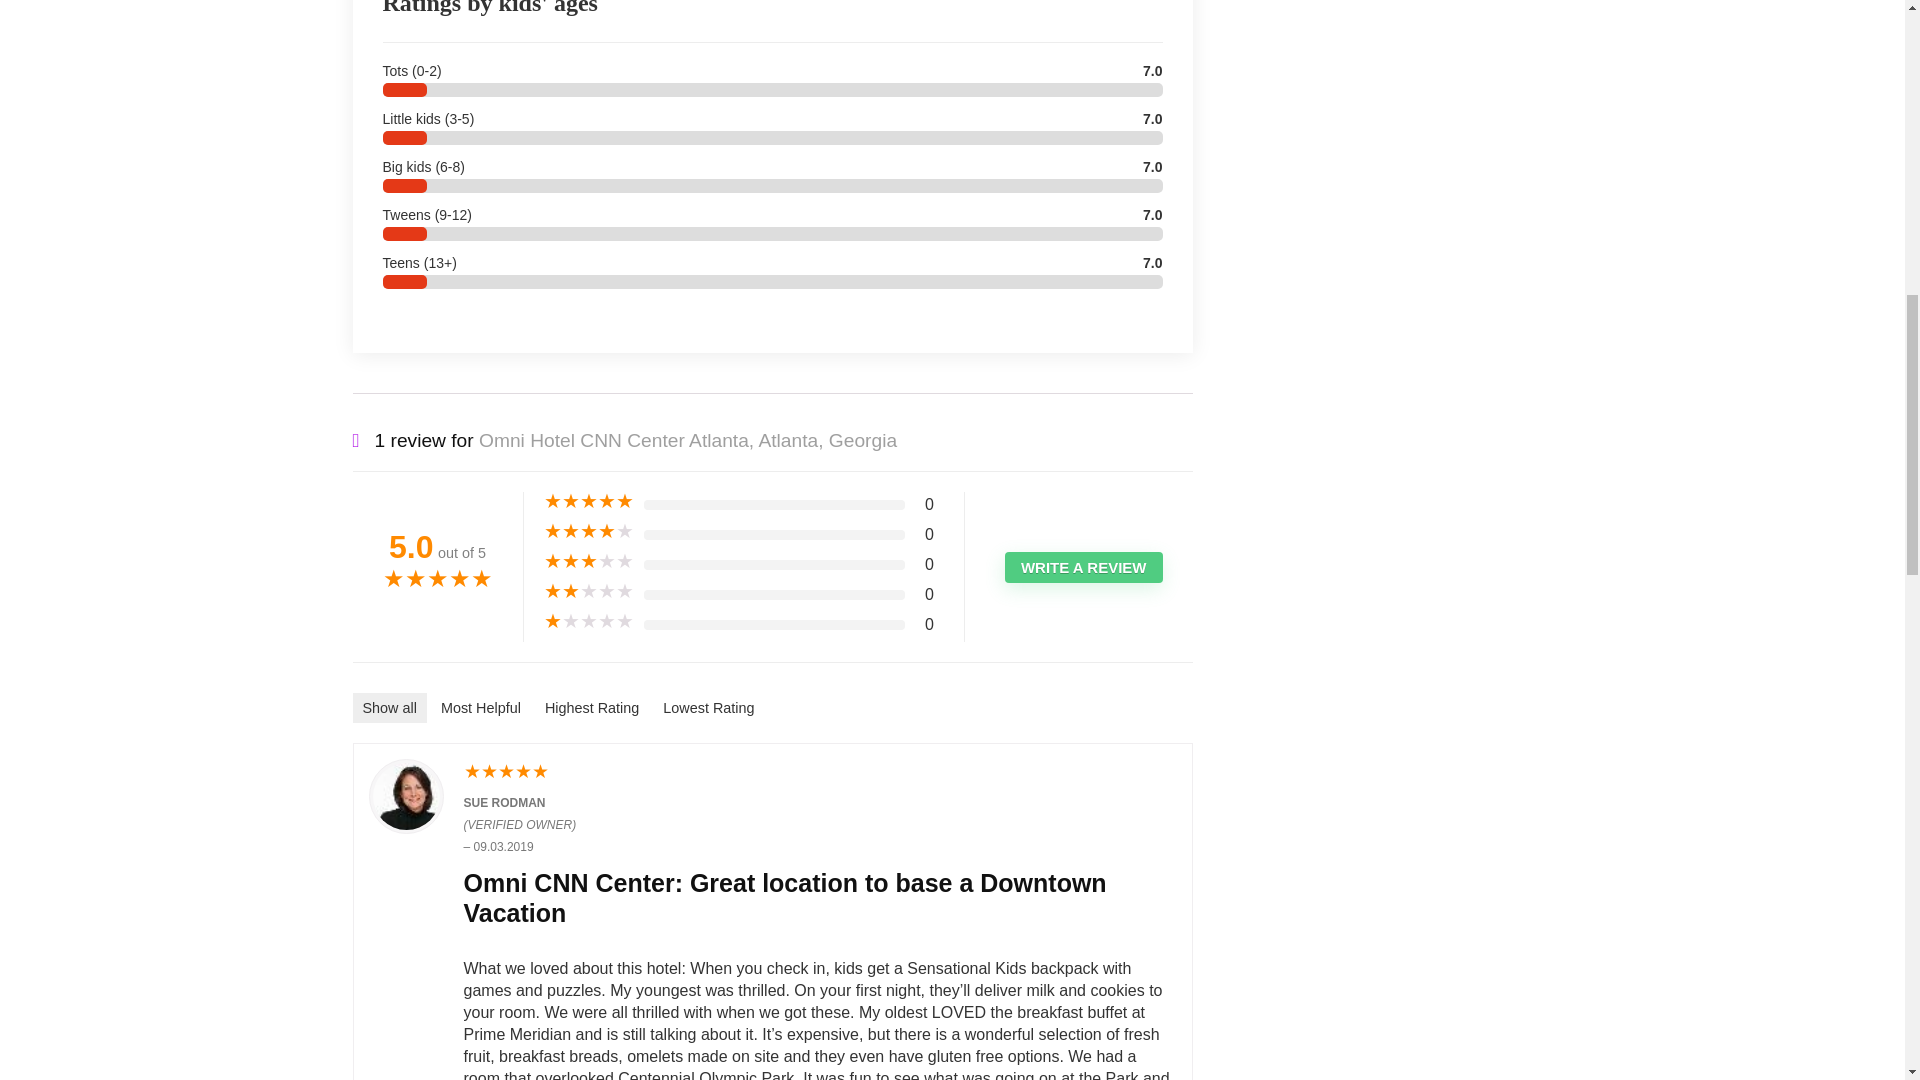 The width and height of the screenshot is (1920, 1080). What do you see at coordinates (588, 622) in the screenshot?
I see `Rated 1 out of 5` at bounding box center [588, 622].